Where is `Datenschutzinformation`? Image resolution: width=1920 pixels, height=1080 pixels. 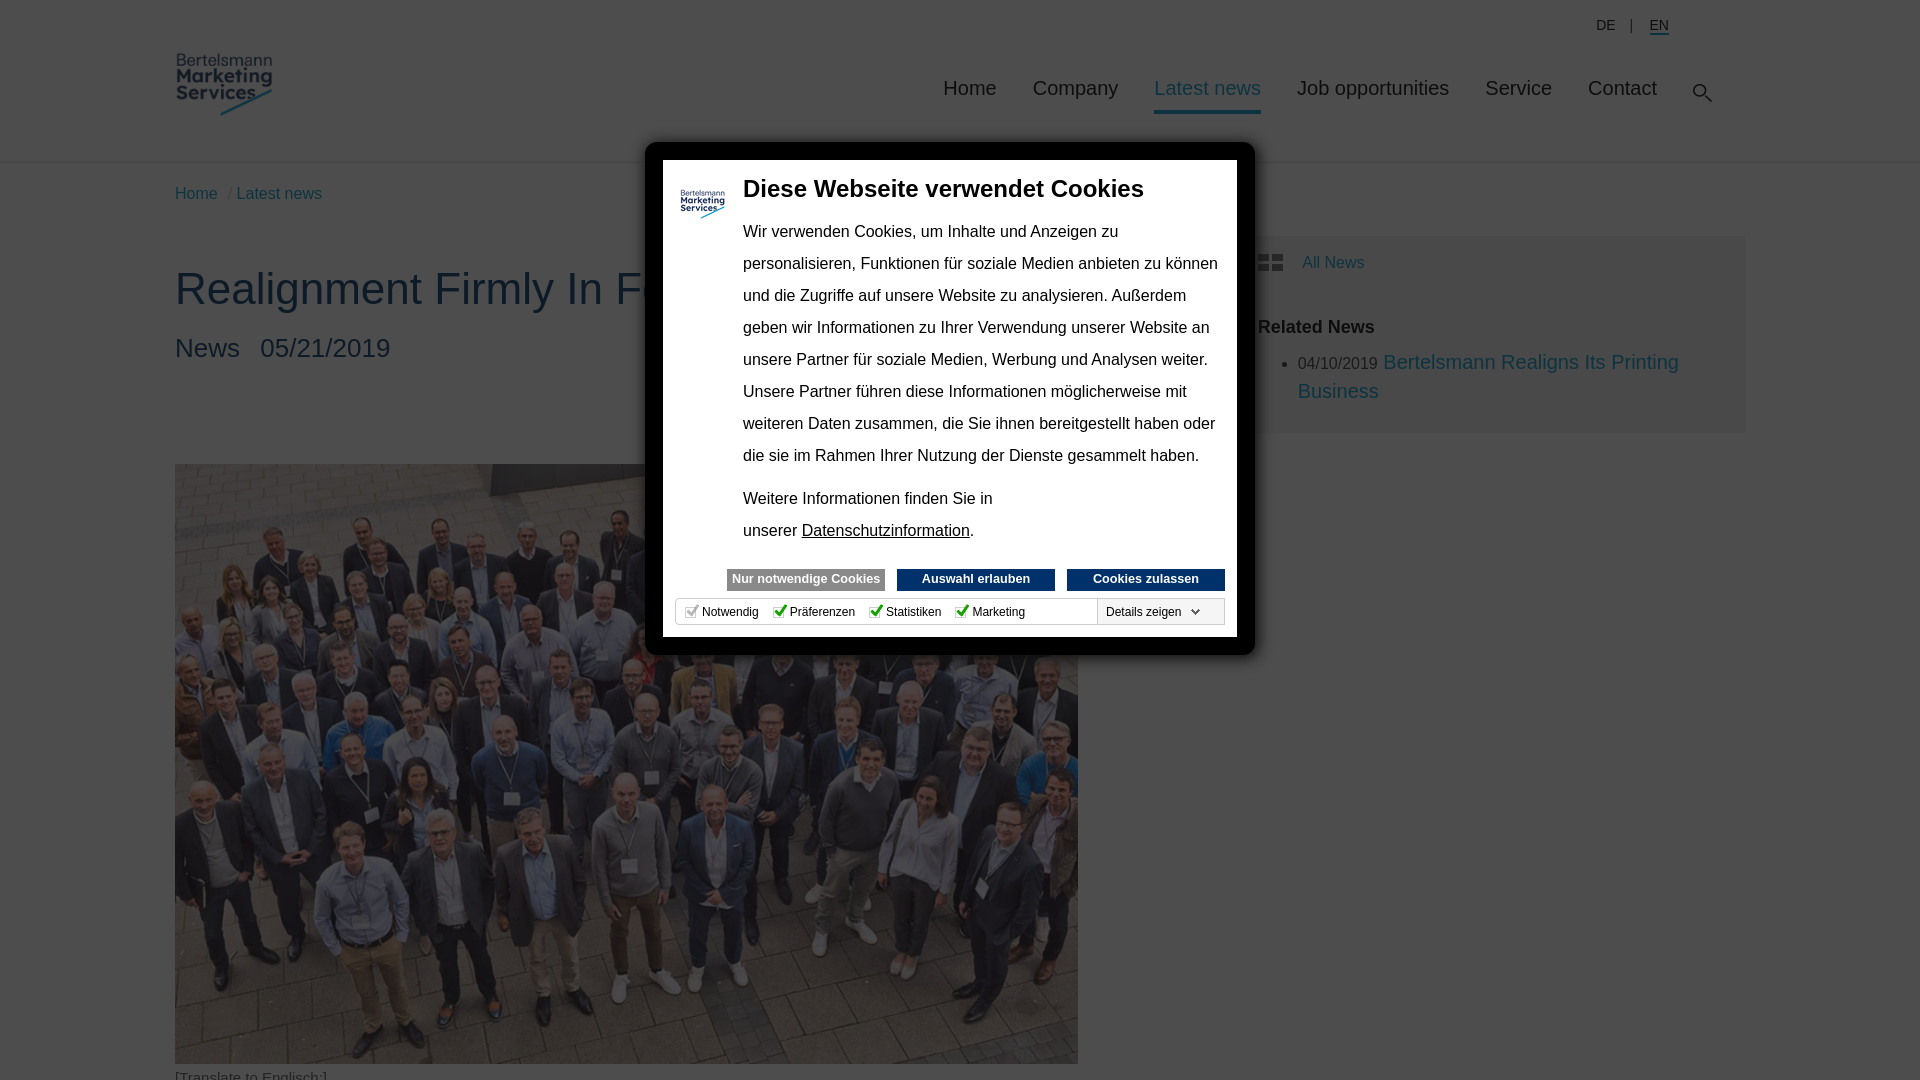
Datenschutzinformation is located at coordinates (886, 530).